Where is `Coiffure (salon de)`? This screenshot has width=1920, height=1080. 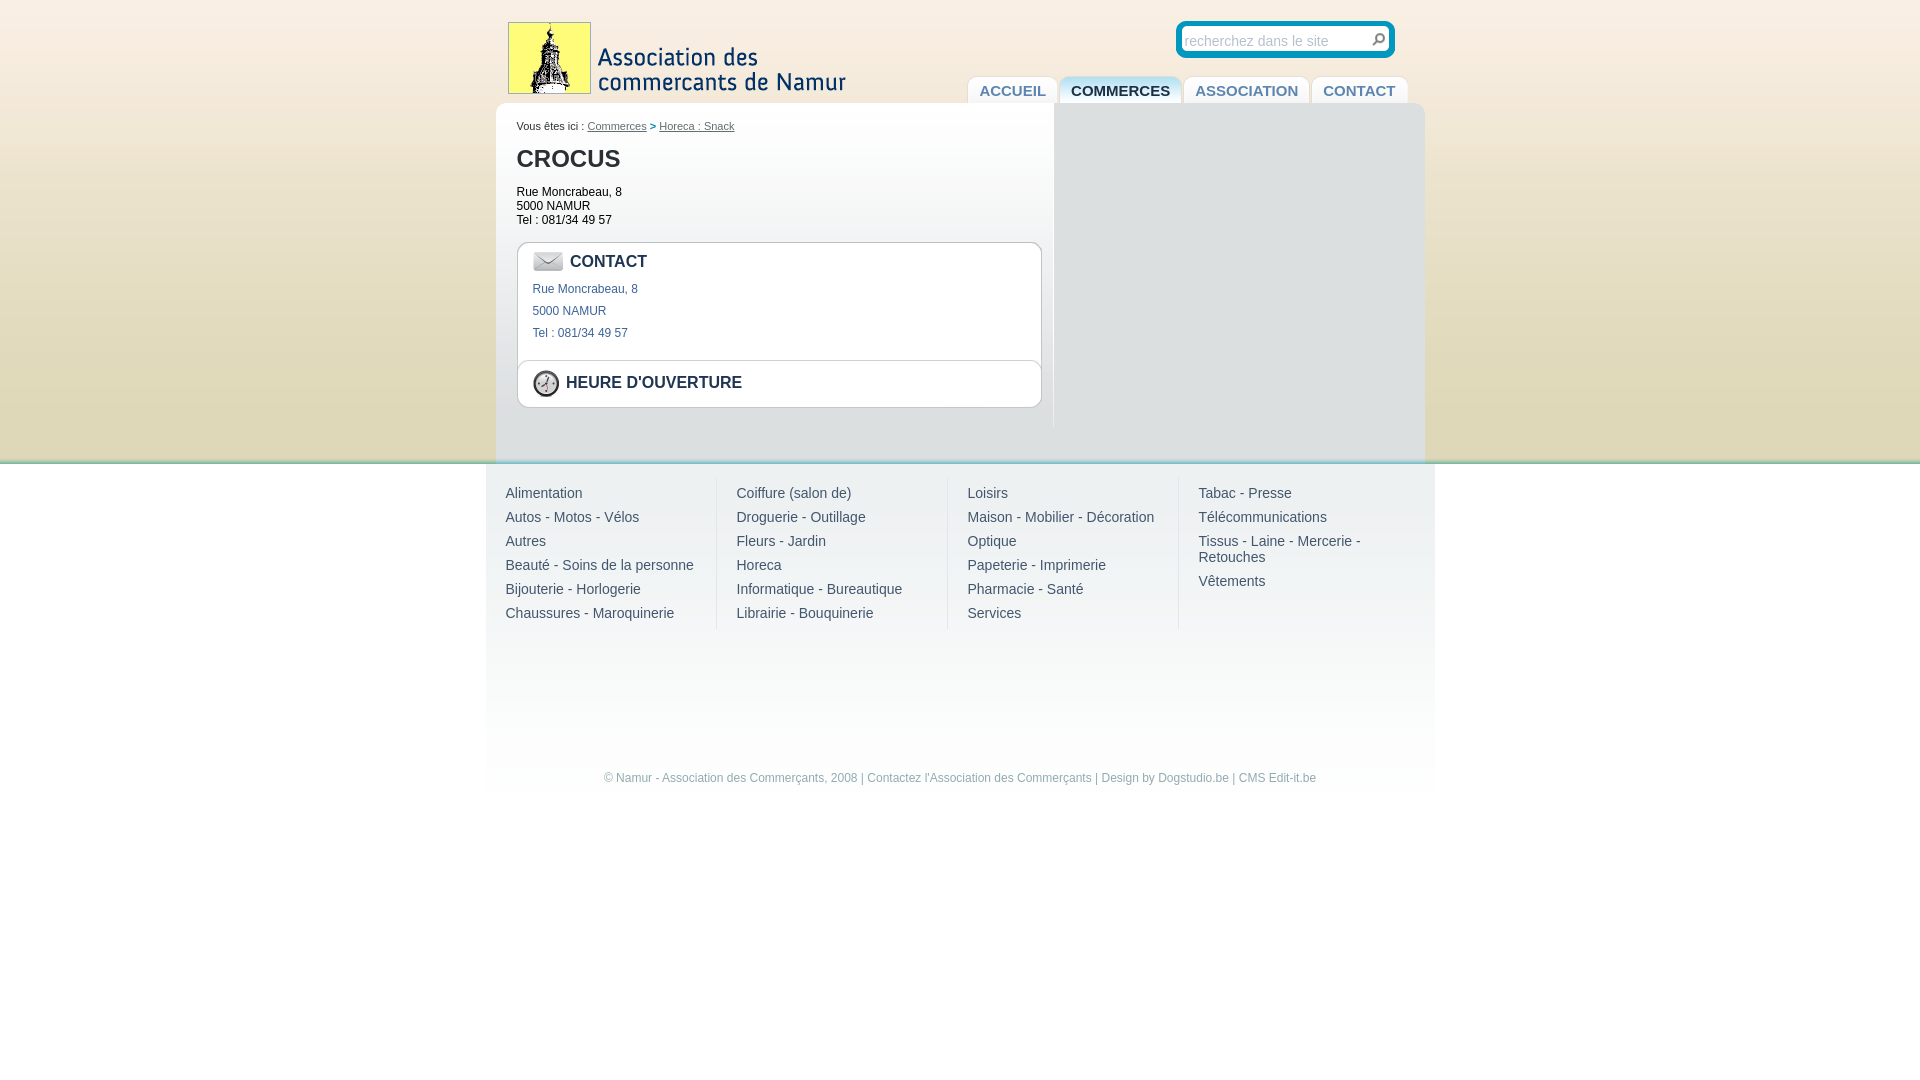 Coiffure (salon de) is located at coordinates (794, 493).